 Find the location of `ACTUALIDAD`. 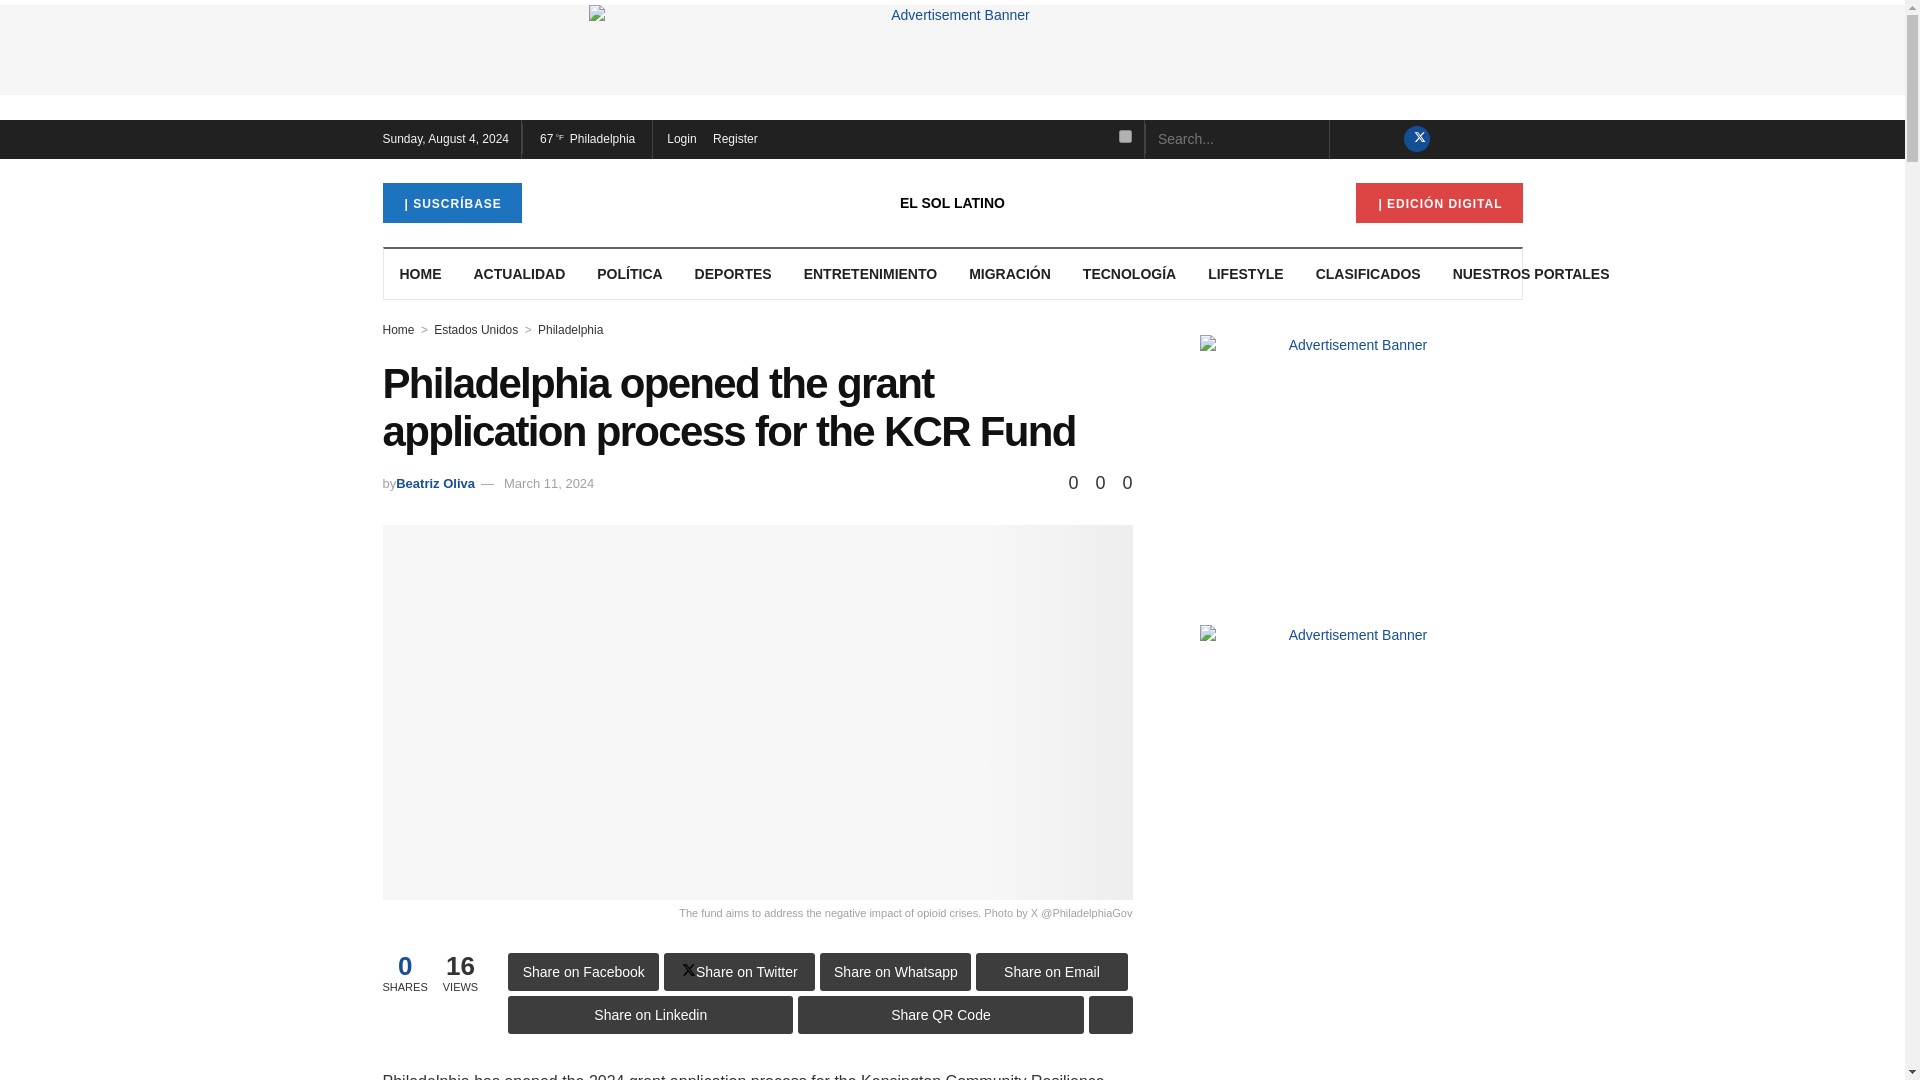

ACTUALIDAD is located at coordinates (520, 273).